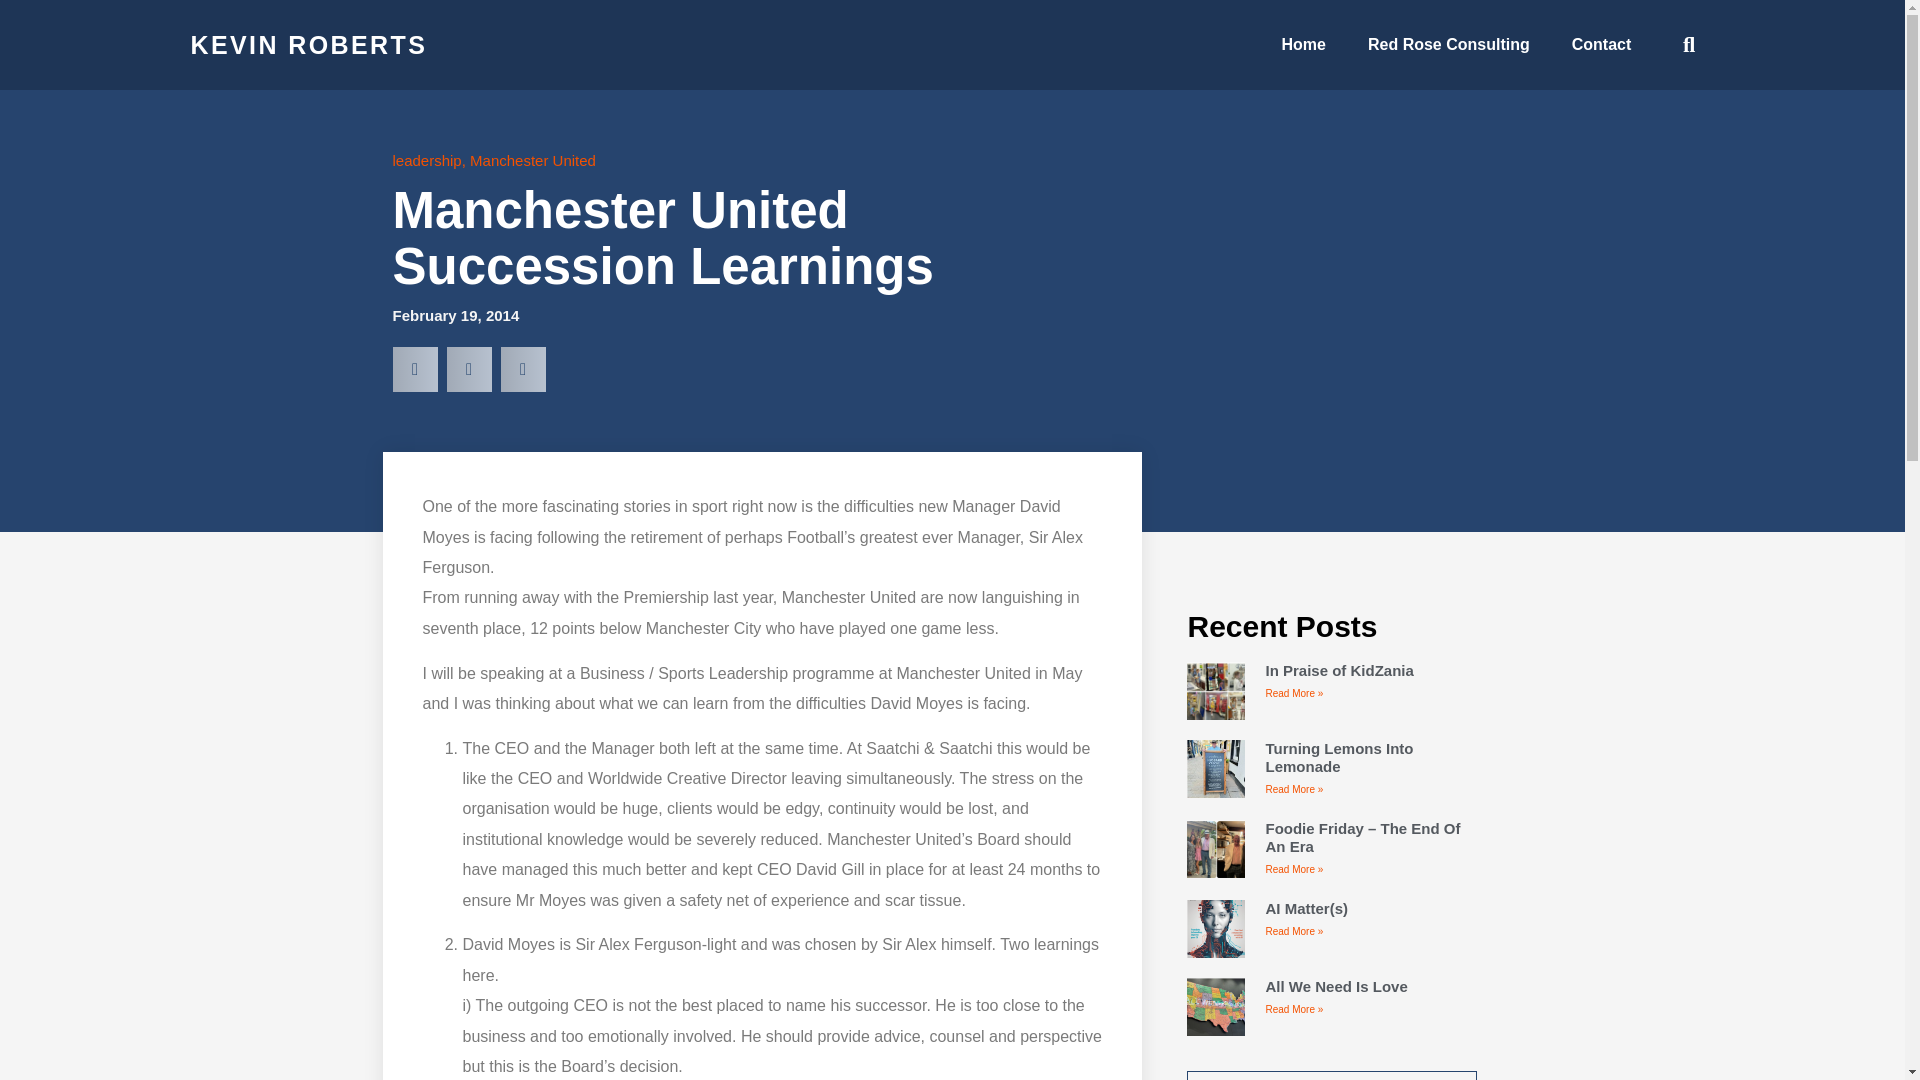 This screenshot has height=1080, width=1920. What do you see at coordinates (426, 160) in the screenshot?
I see `leadership` at bounding box center [426, 160].